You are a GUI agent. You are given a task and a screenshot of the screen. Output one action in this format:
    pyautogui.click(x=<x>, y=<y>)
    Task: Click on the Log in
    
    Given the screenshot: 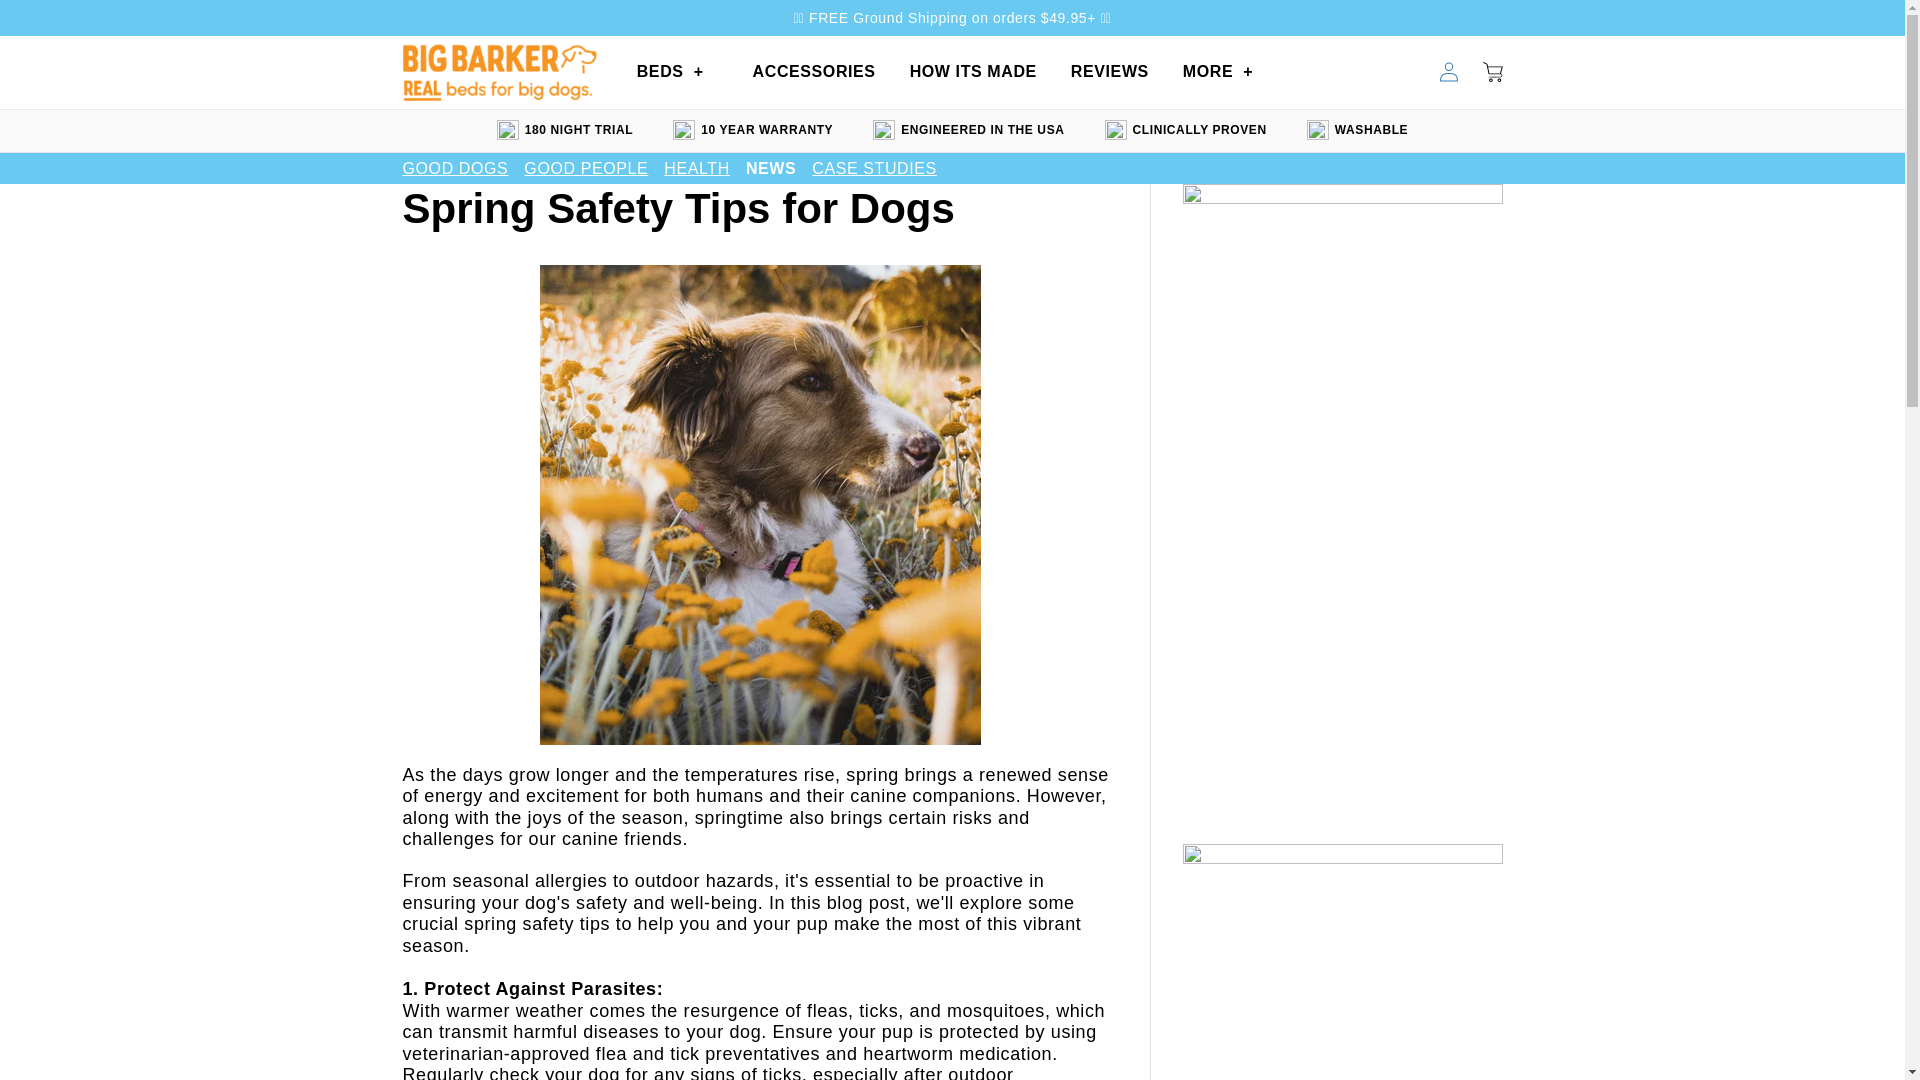 What is the action you would take?
    pyautogui.click(x=1448, y=71)
    